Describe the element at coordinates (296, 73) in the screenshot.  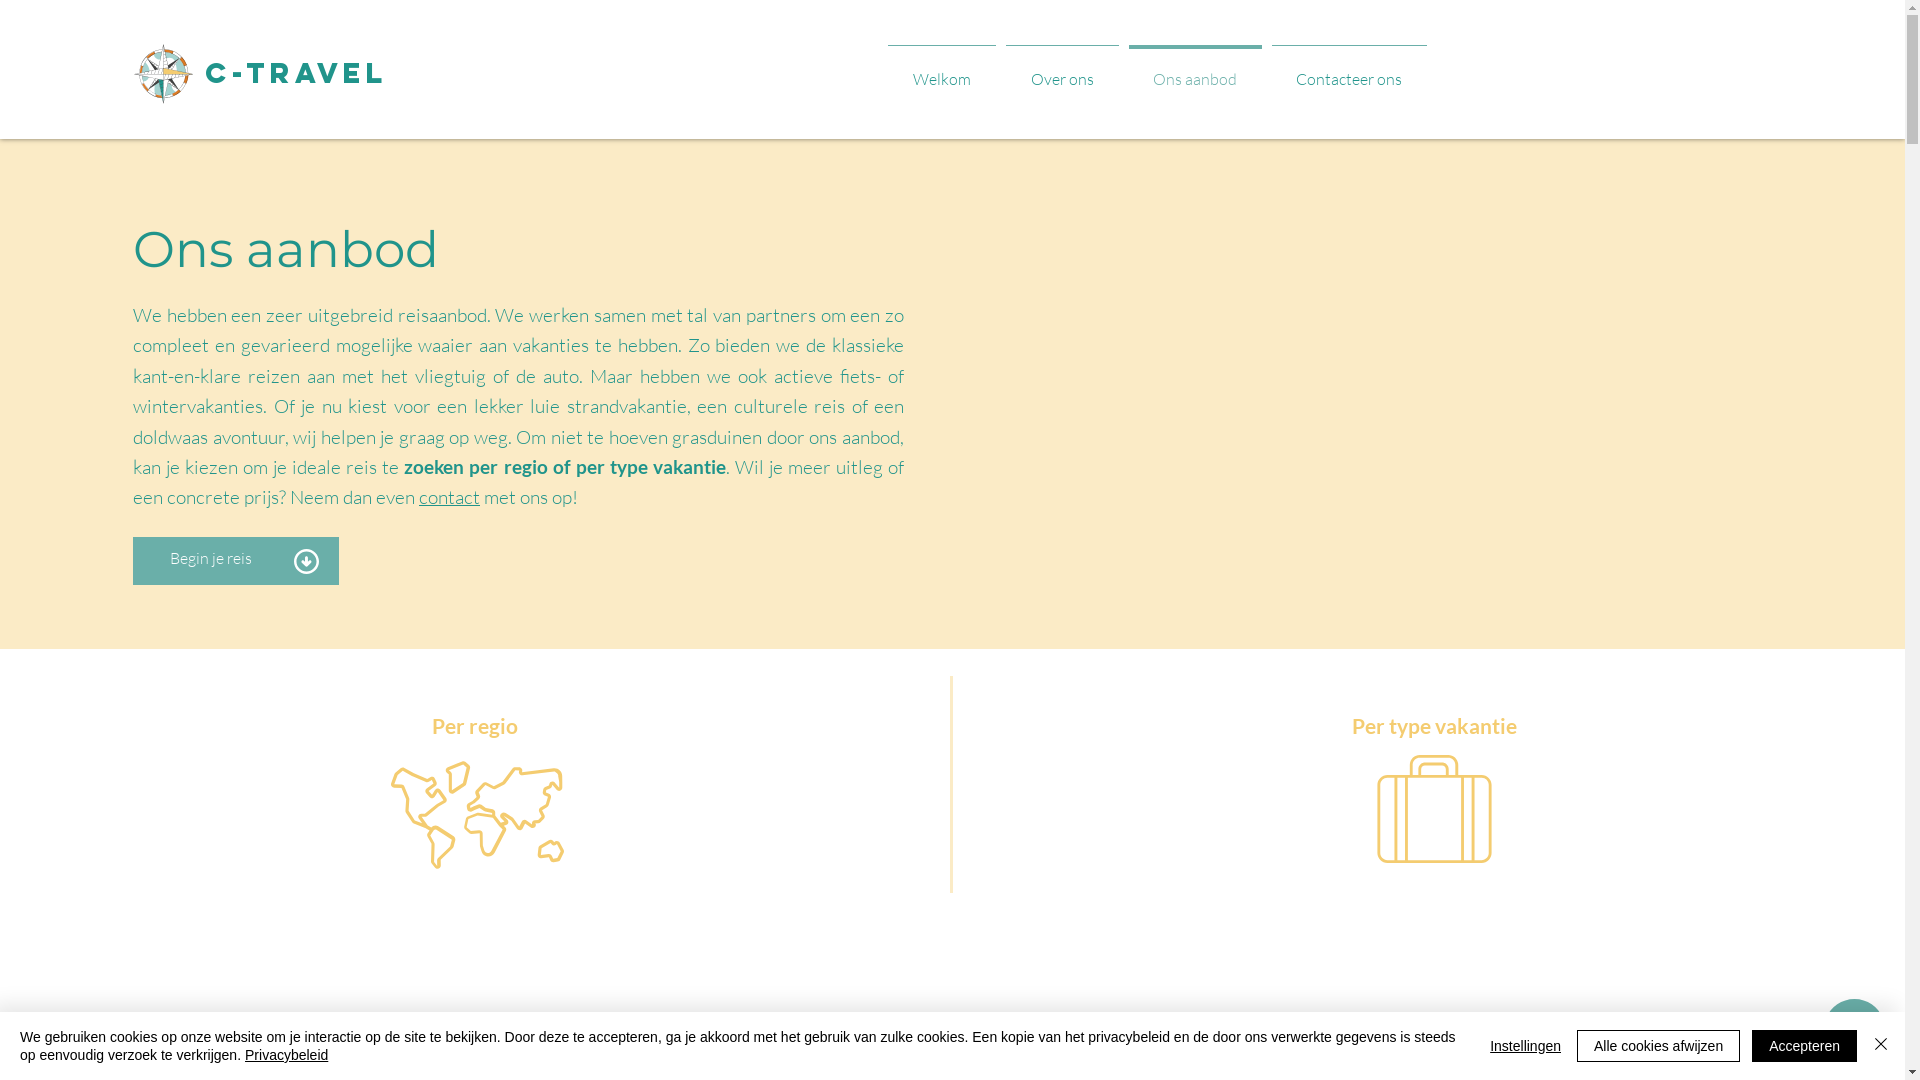
I see `C-TRAVEL` at that location.